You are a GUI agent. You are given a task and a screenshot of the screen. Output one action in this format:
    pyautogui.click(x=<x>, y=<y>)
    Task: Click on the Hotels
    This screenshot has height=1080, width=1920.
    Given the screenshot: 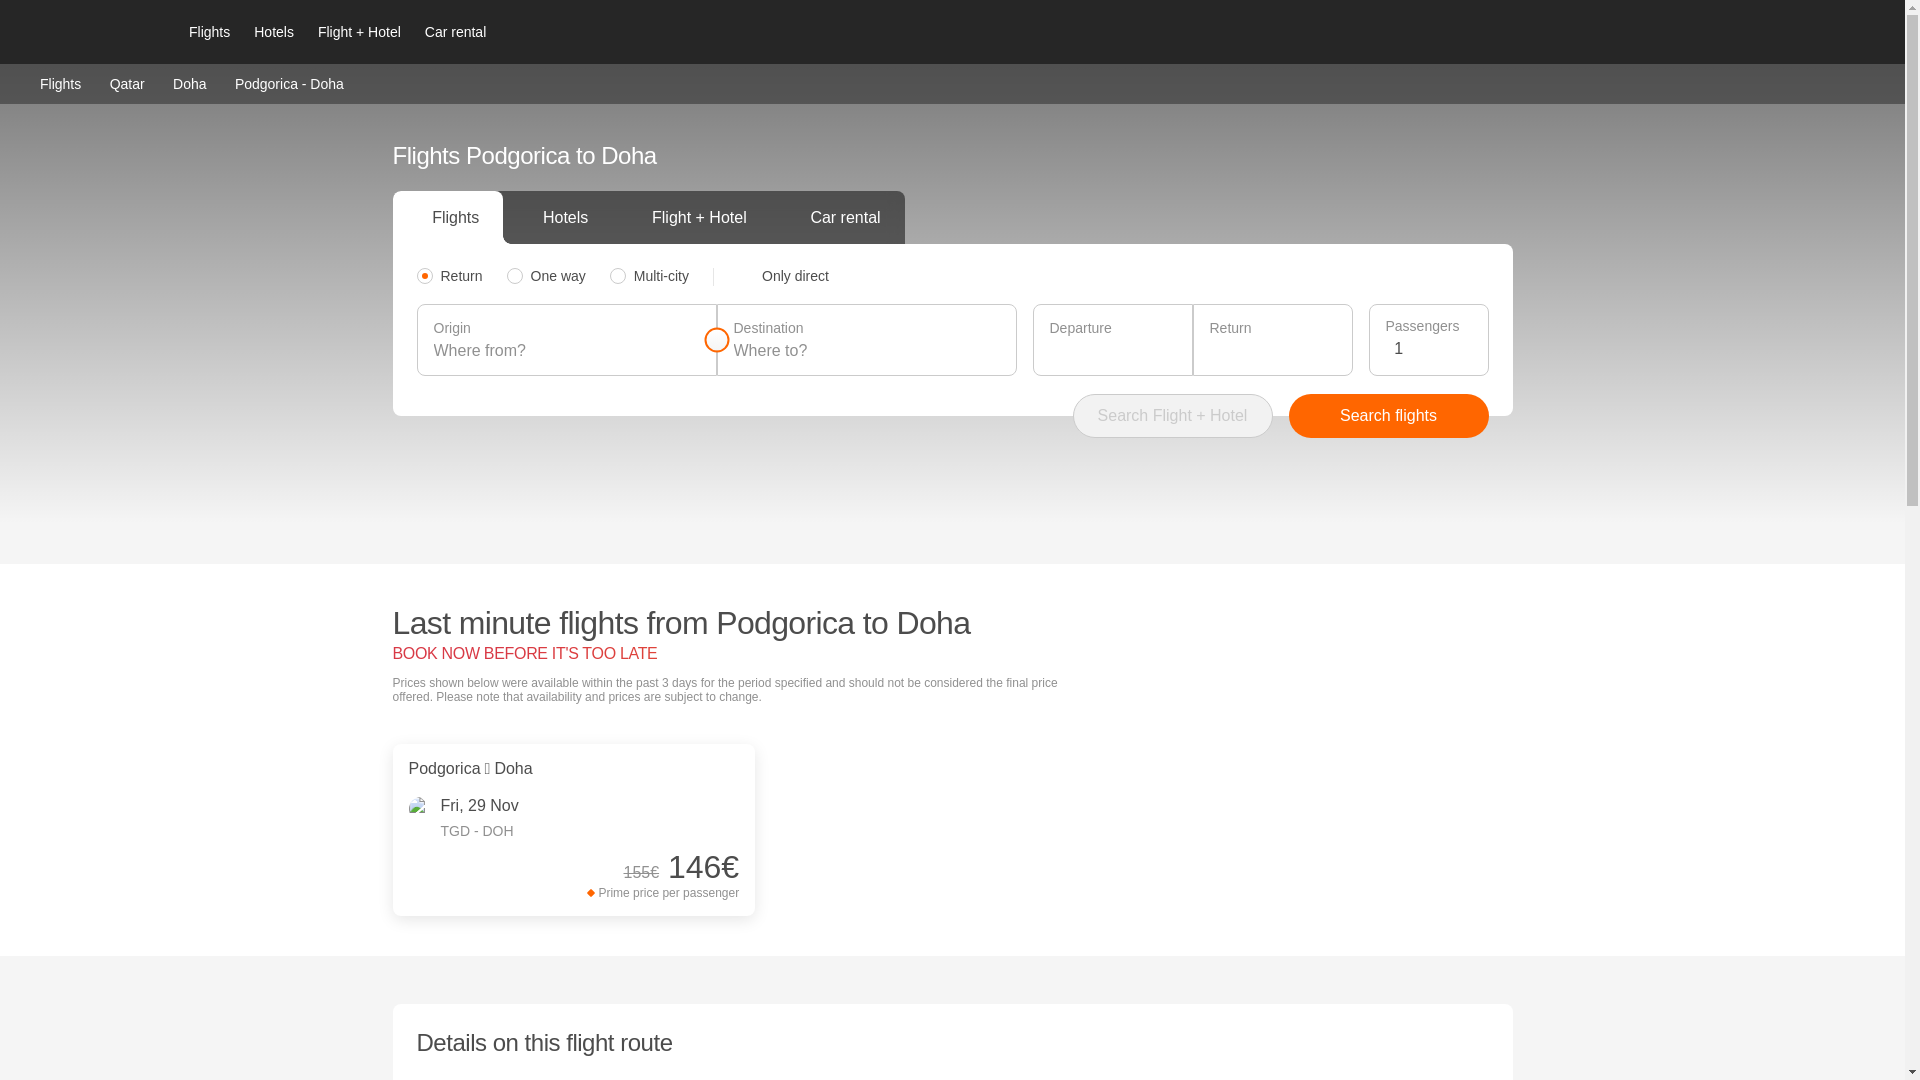 What is the action you would take?
    pyautogui.click(x=273, y=32)
    